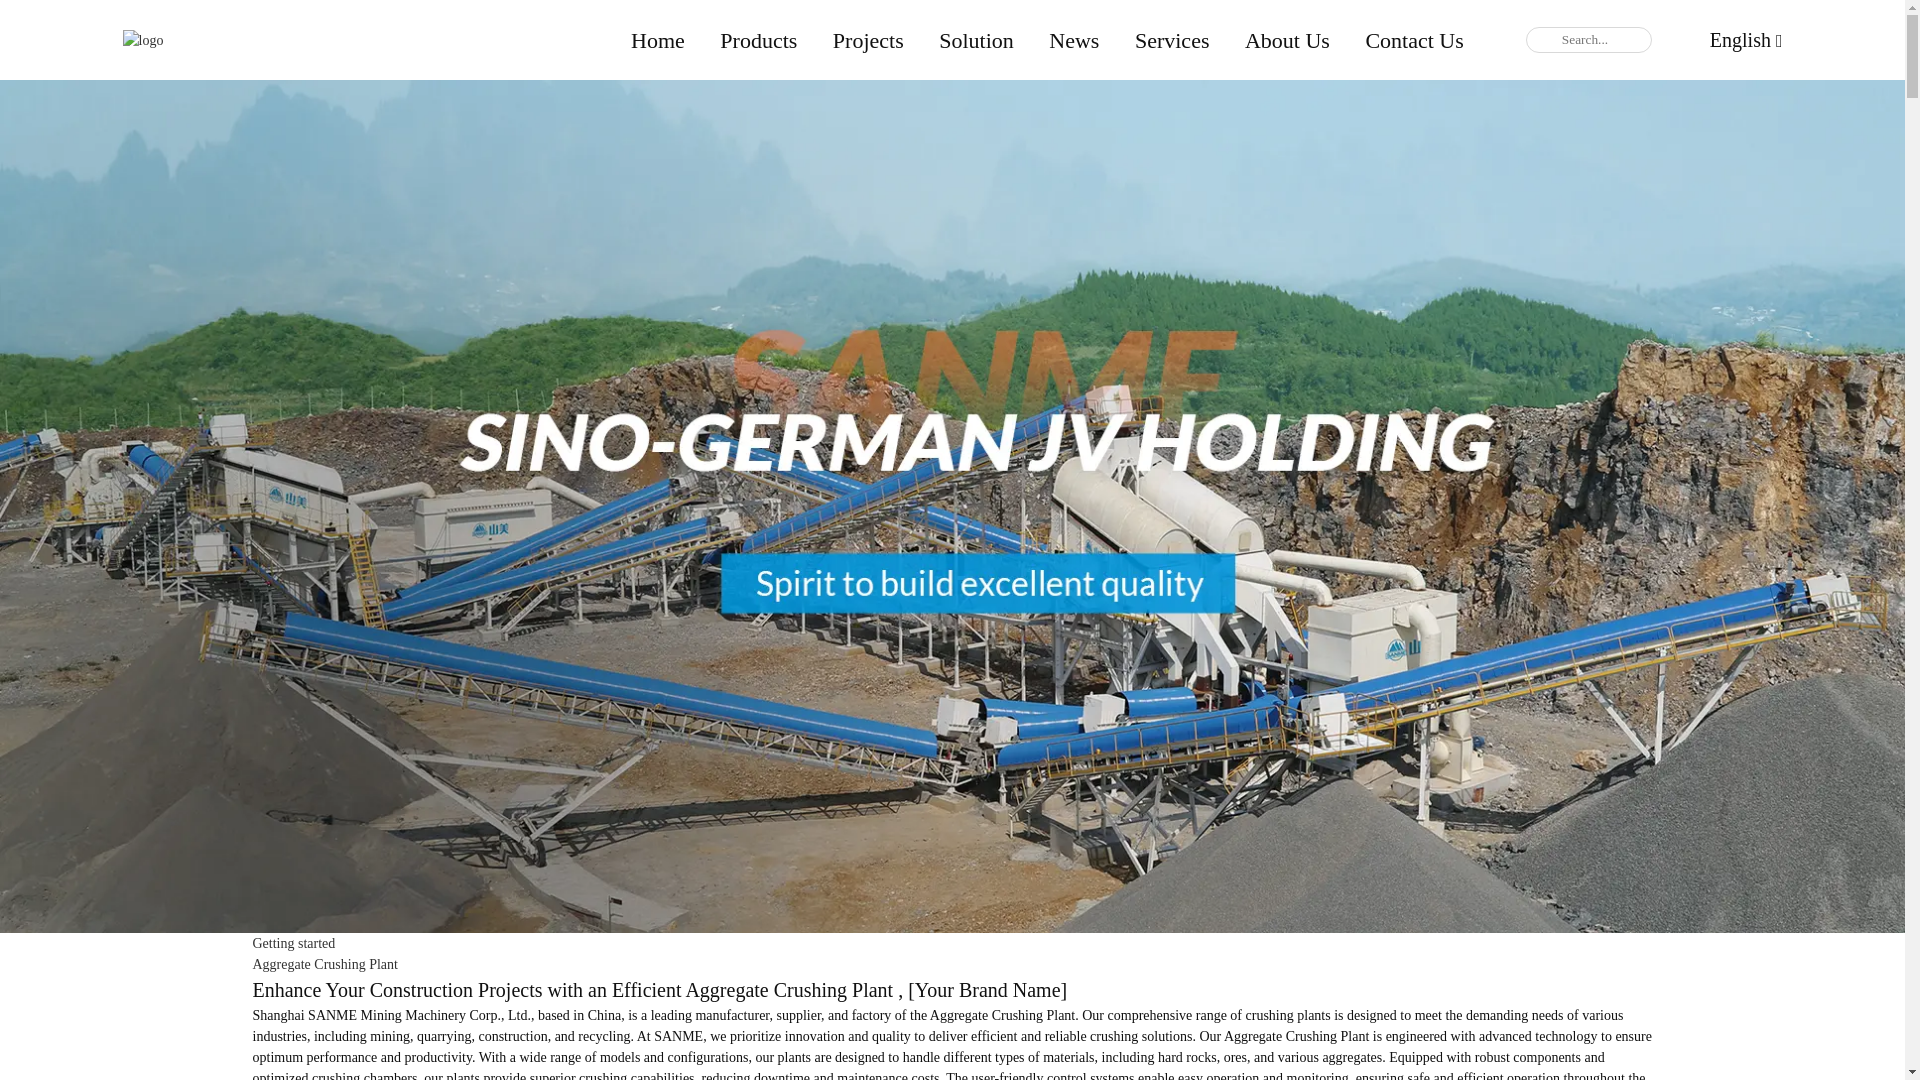  Describe the element at coordinates (658, 40) in the screenshot. I see `Home` at that location.